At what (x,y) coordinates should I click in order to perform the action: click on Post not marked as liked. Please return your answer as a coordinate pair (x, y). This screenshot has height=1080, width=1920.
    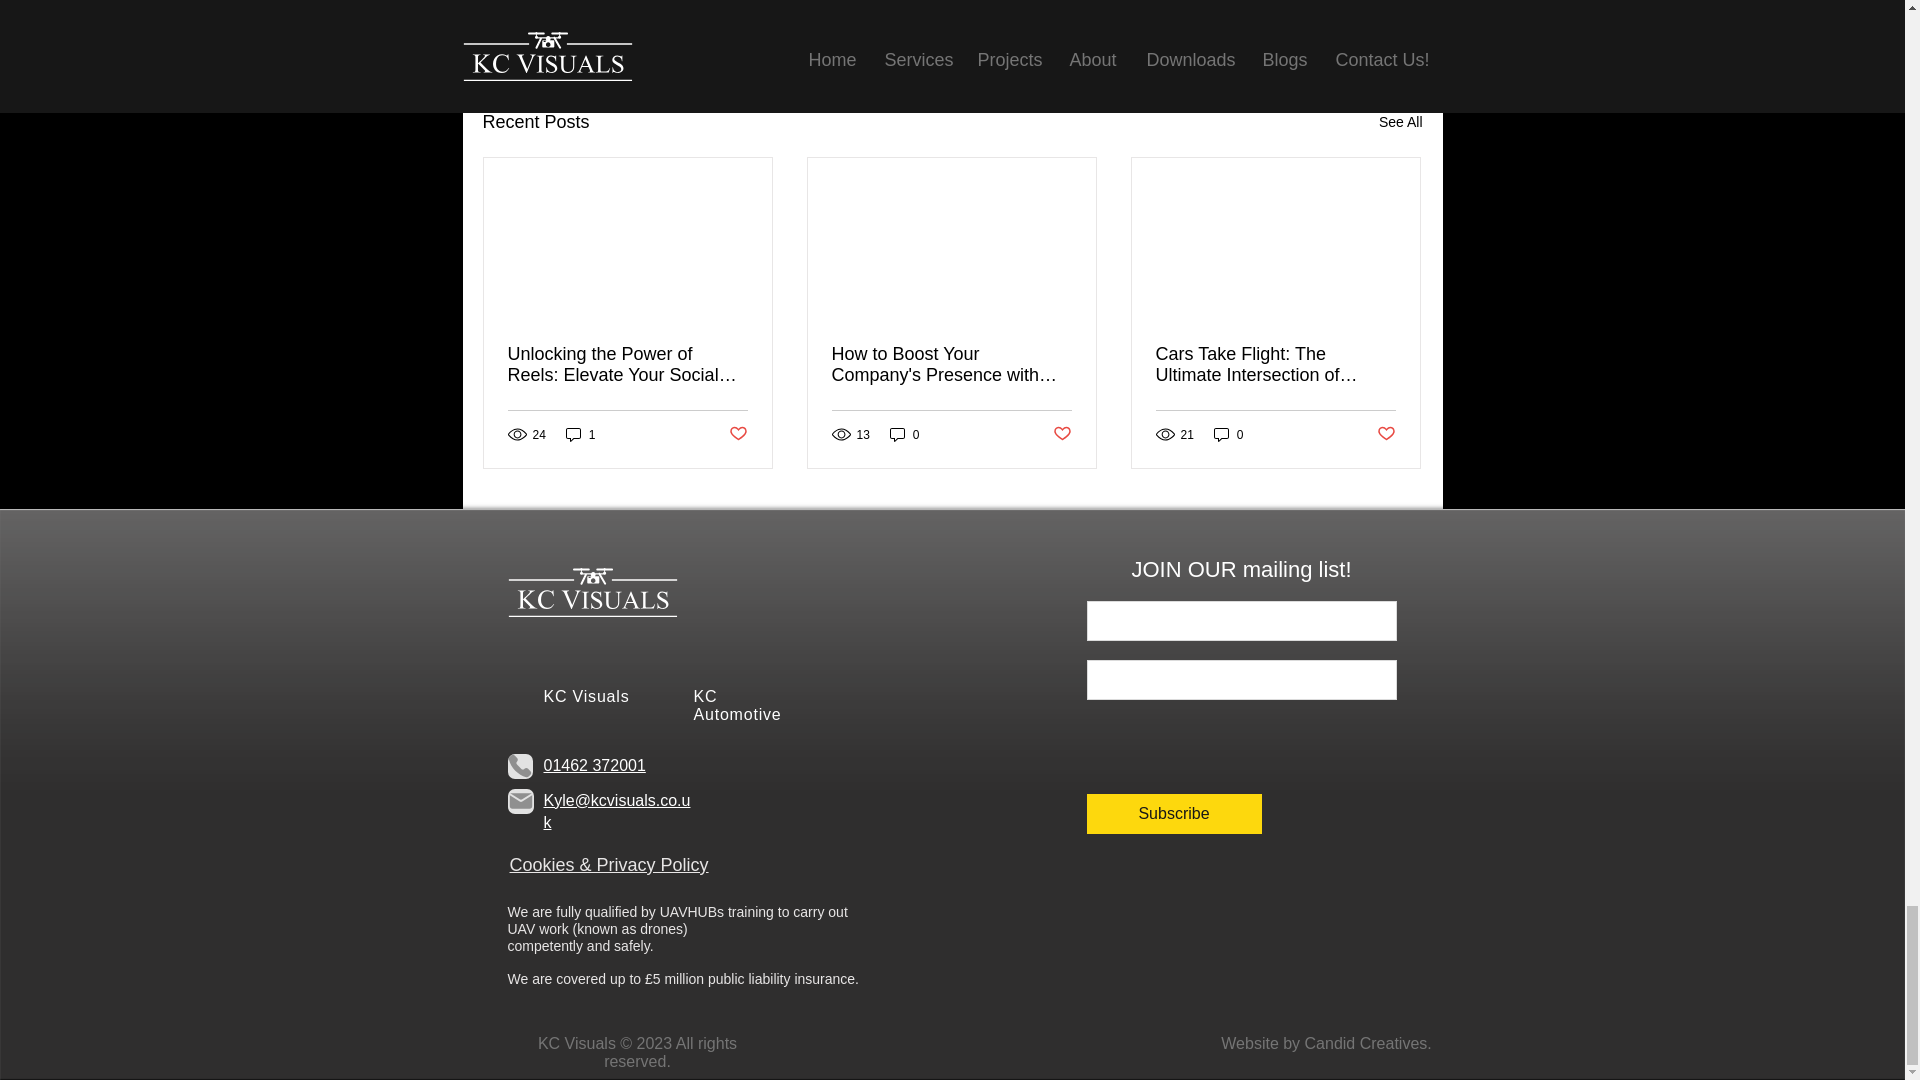
    Looking at the image, I should click on (1228, 434).